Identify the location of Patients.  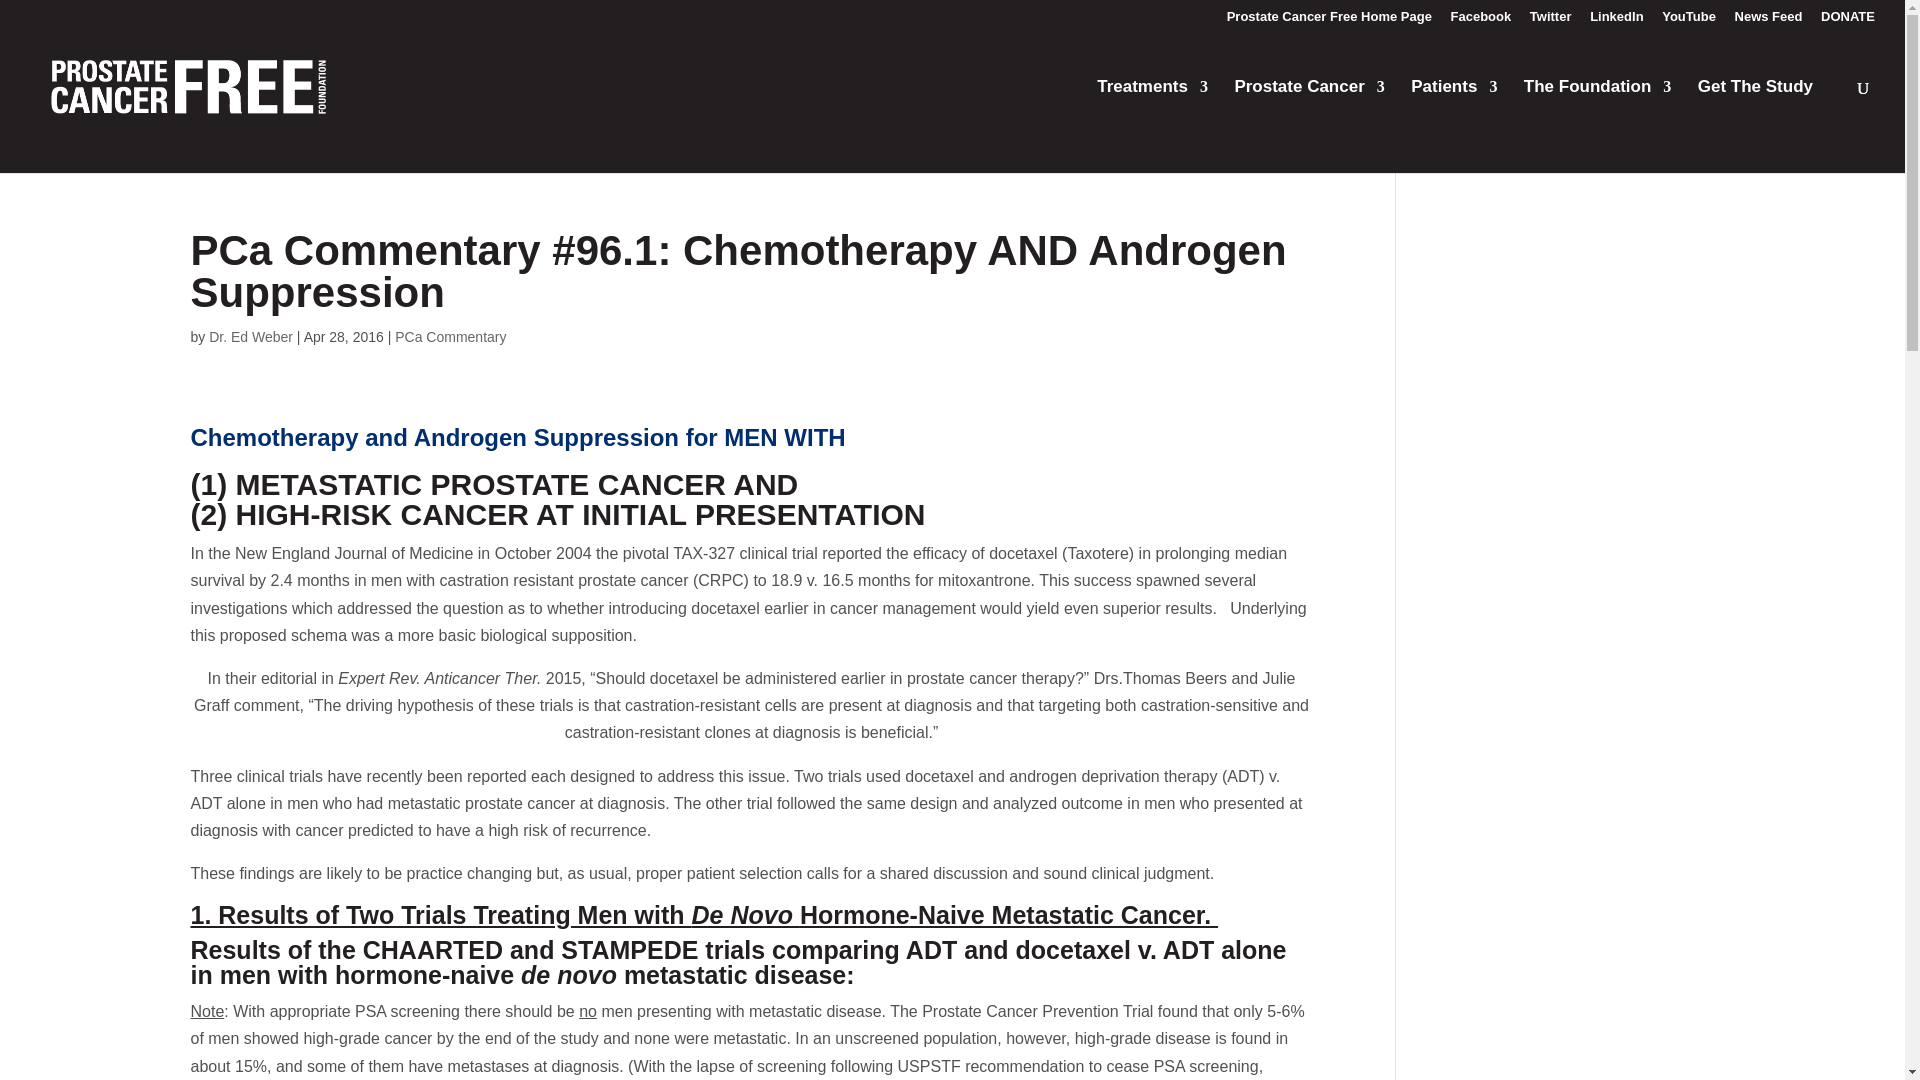
(1454, 111).